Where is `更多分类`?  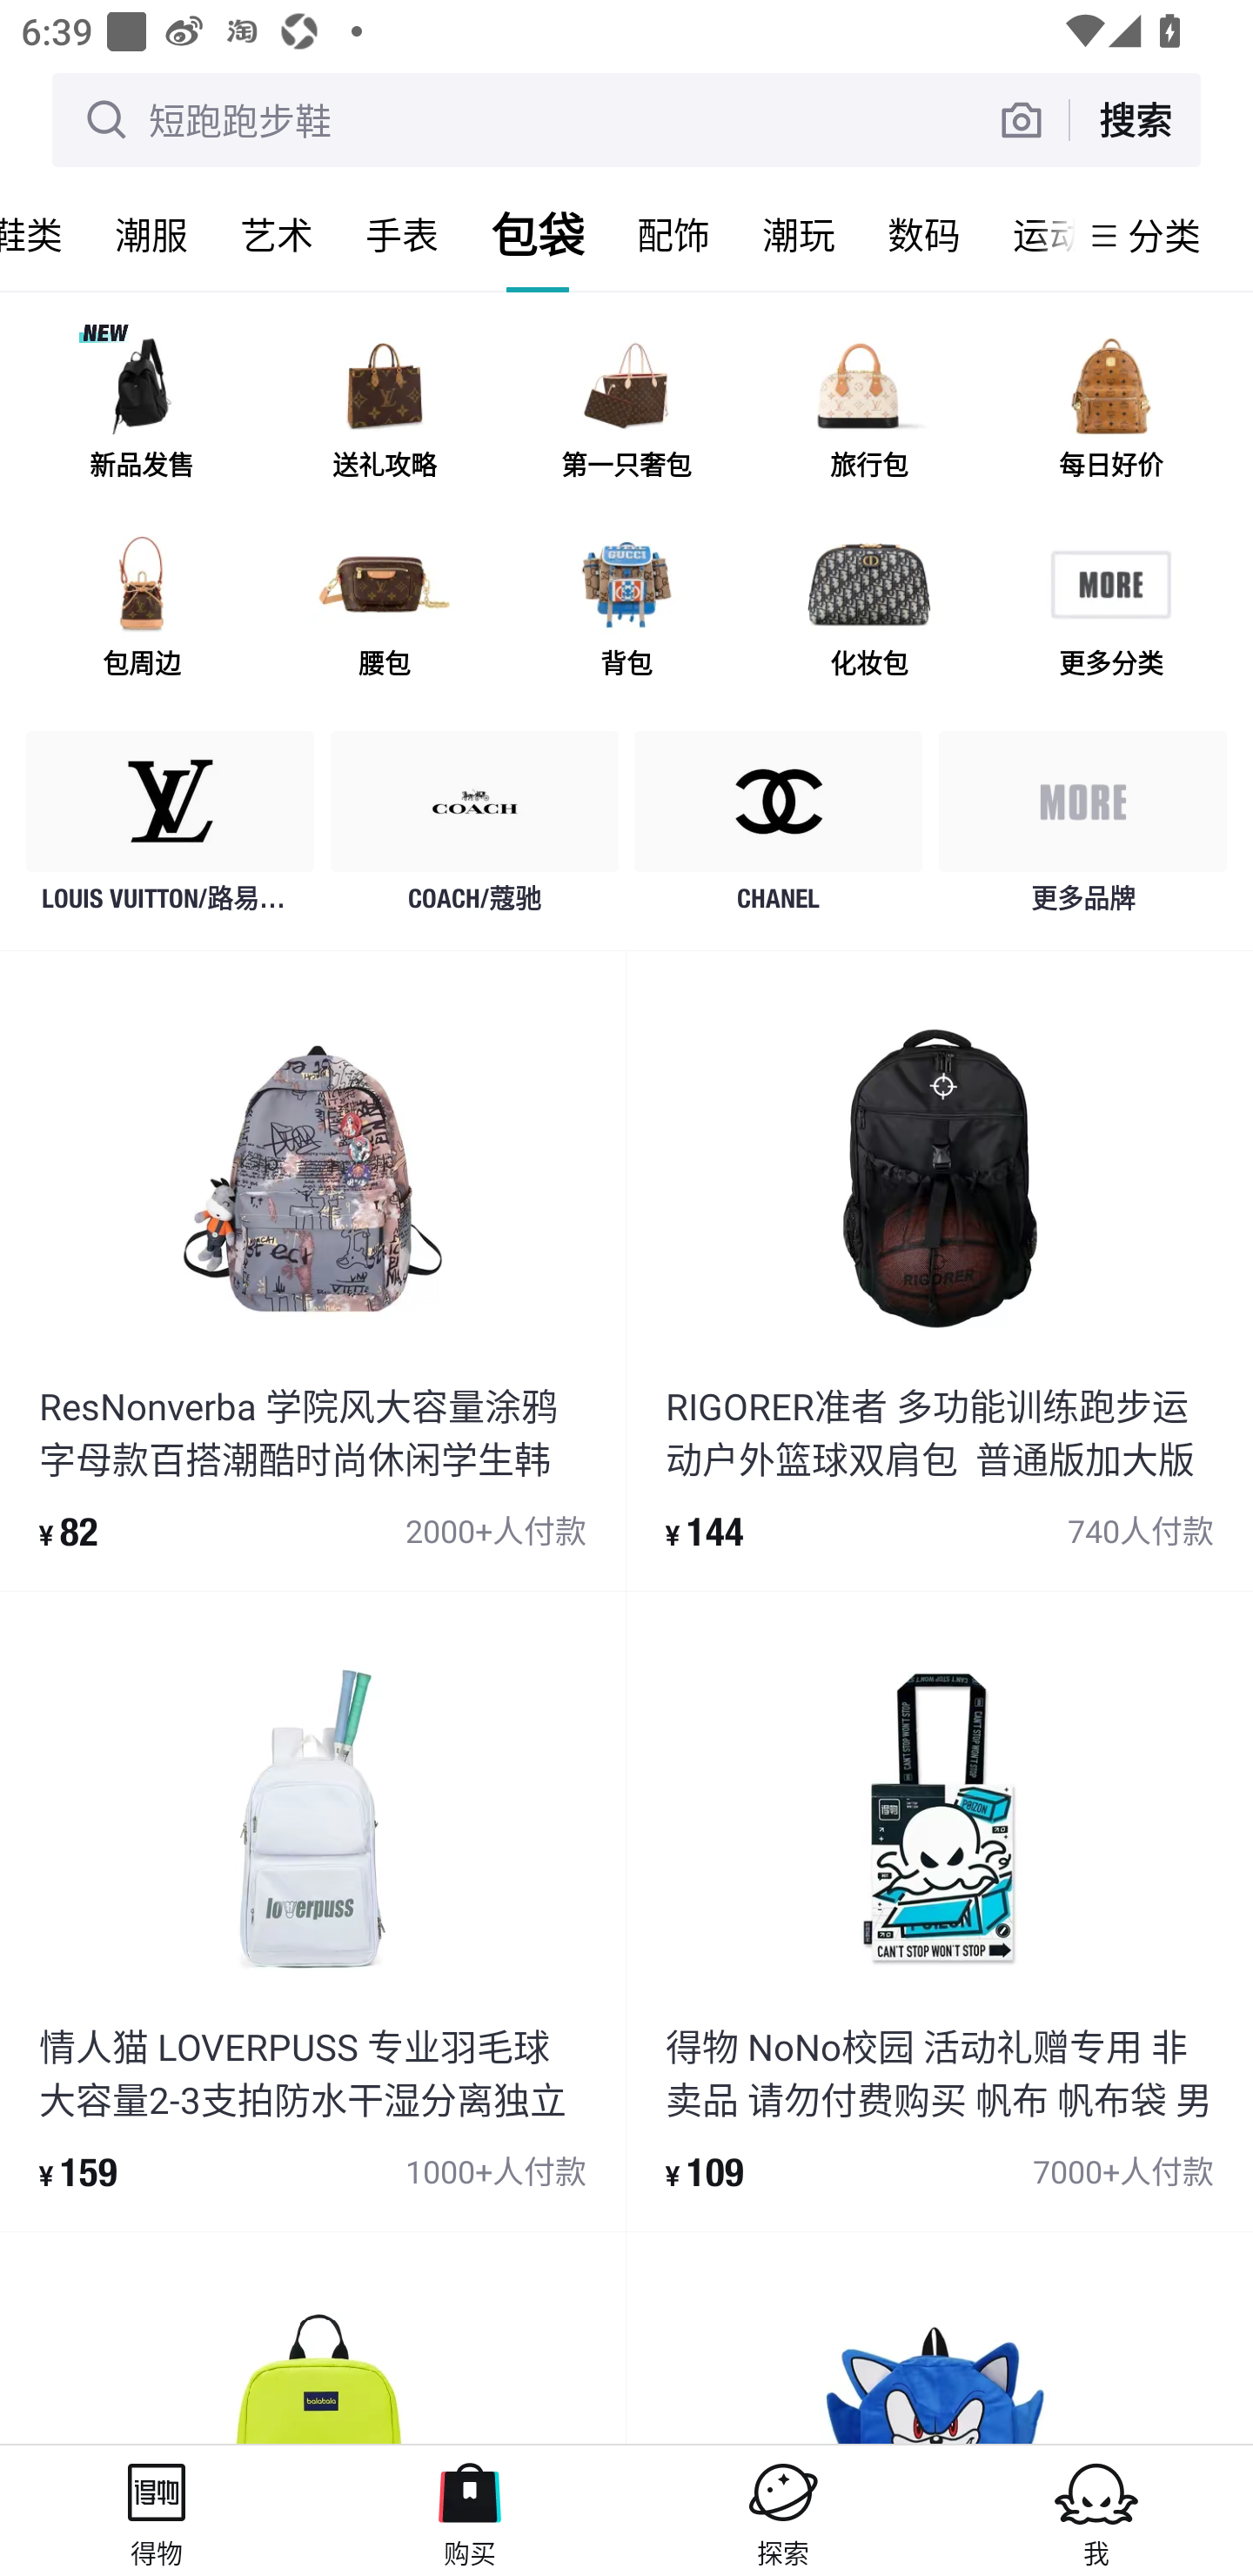 更多分类 is located at coordinates (1110, 611).